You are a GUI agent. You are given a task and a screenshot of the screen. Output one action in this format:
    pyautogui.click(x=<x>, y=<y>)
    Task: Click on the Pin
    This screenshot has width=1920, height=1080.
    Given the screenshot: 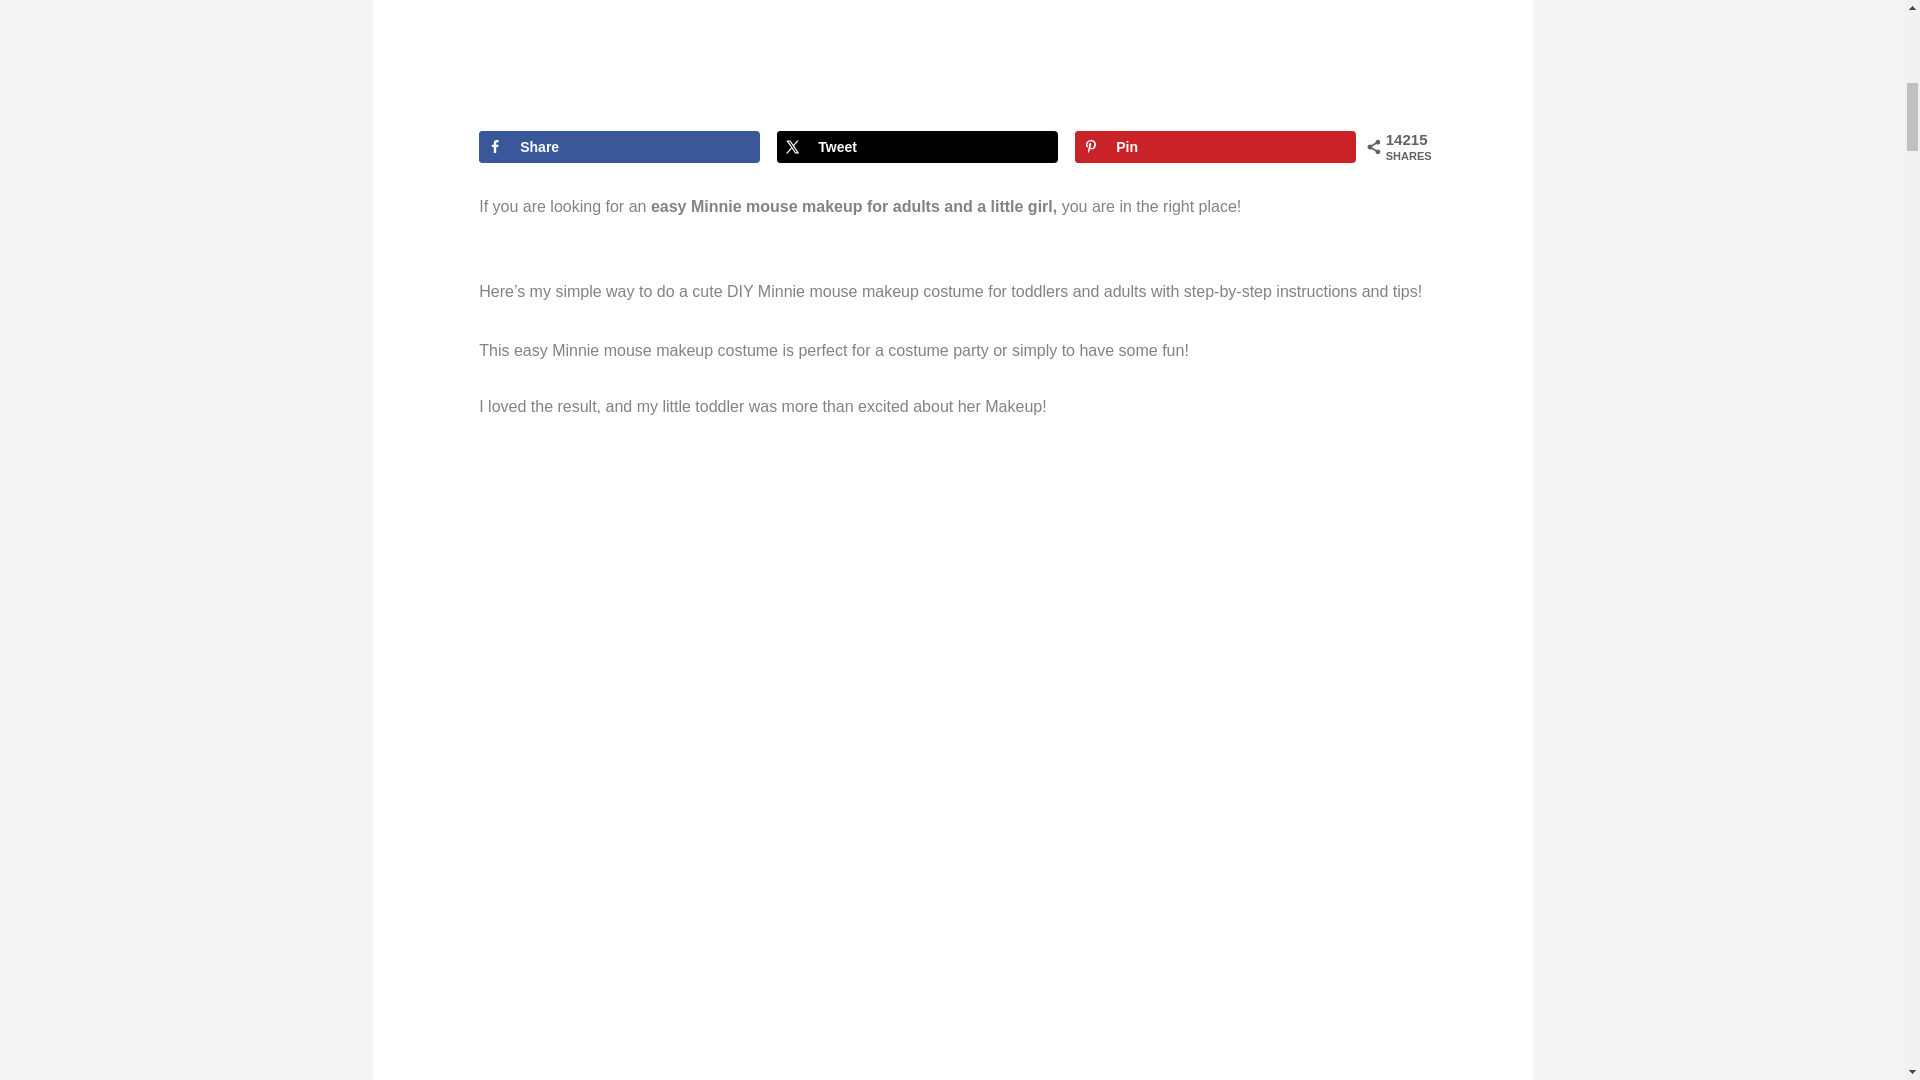 What is the action you would take?
    pyautogui.click(x=1215, y=146)
    